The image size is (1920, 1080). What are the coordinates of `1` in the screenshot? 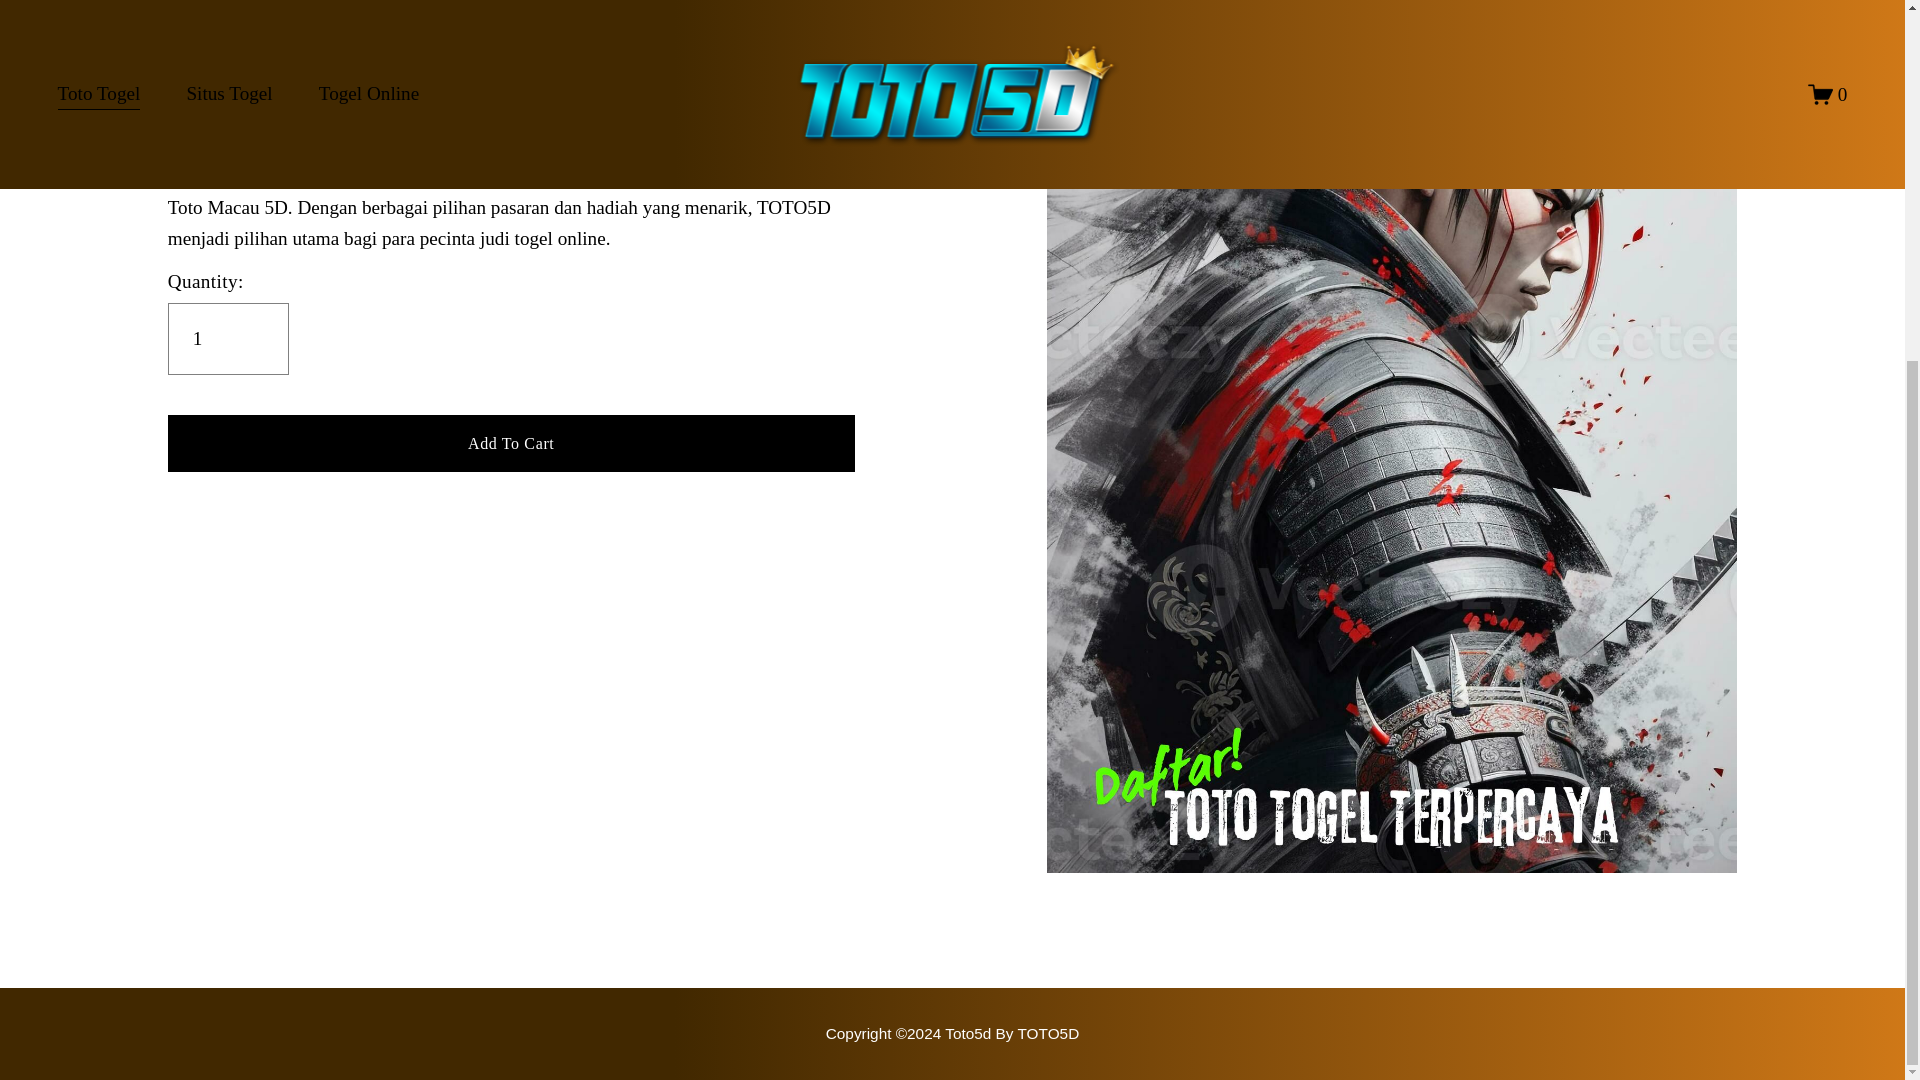 It's located at (228, 338).